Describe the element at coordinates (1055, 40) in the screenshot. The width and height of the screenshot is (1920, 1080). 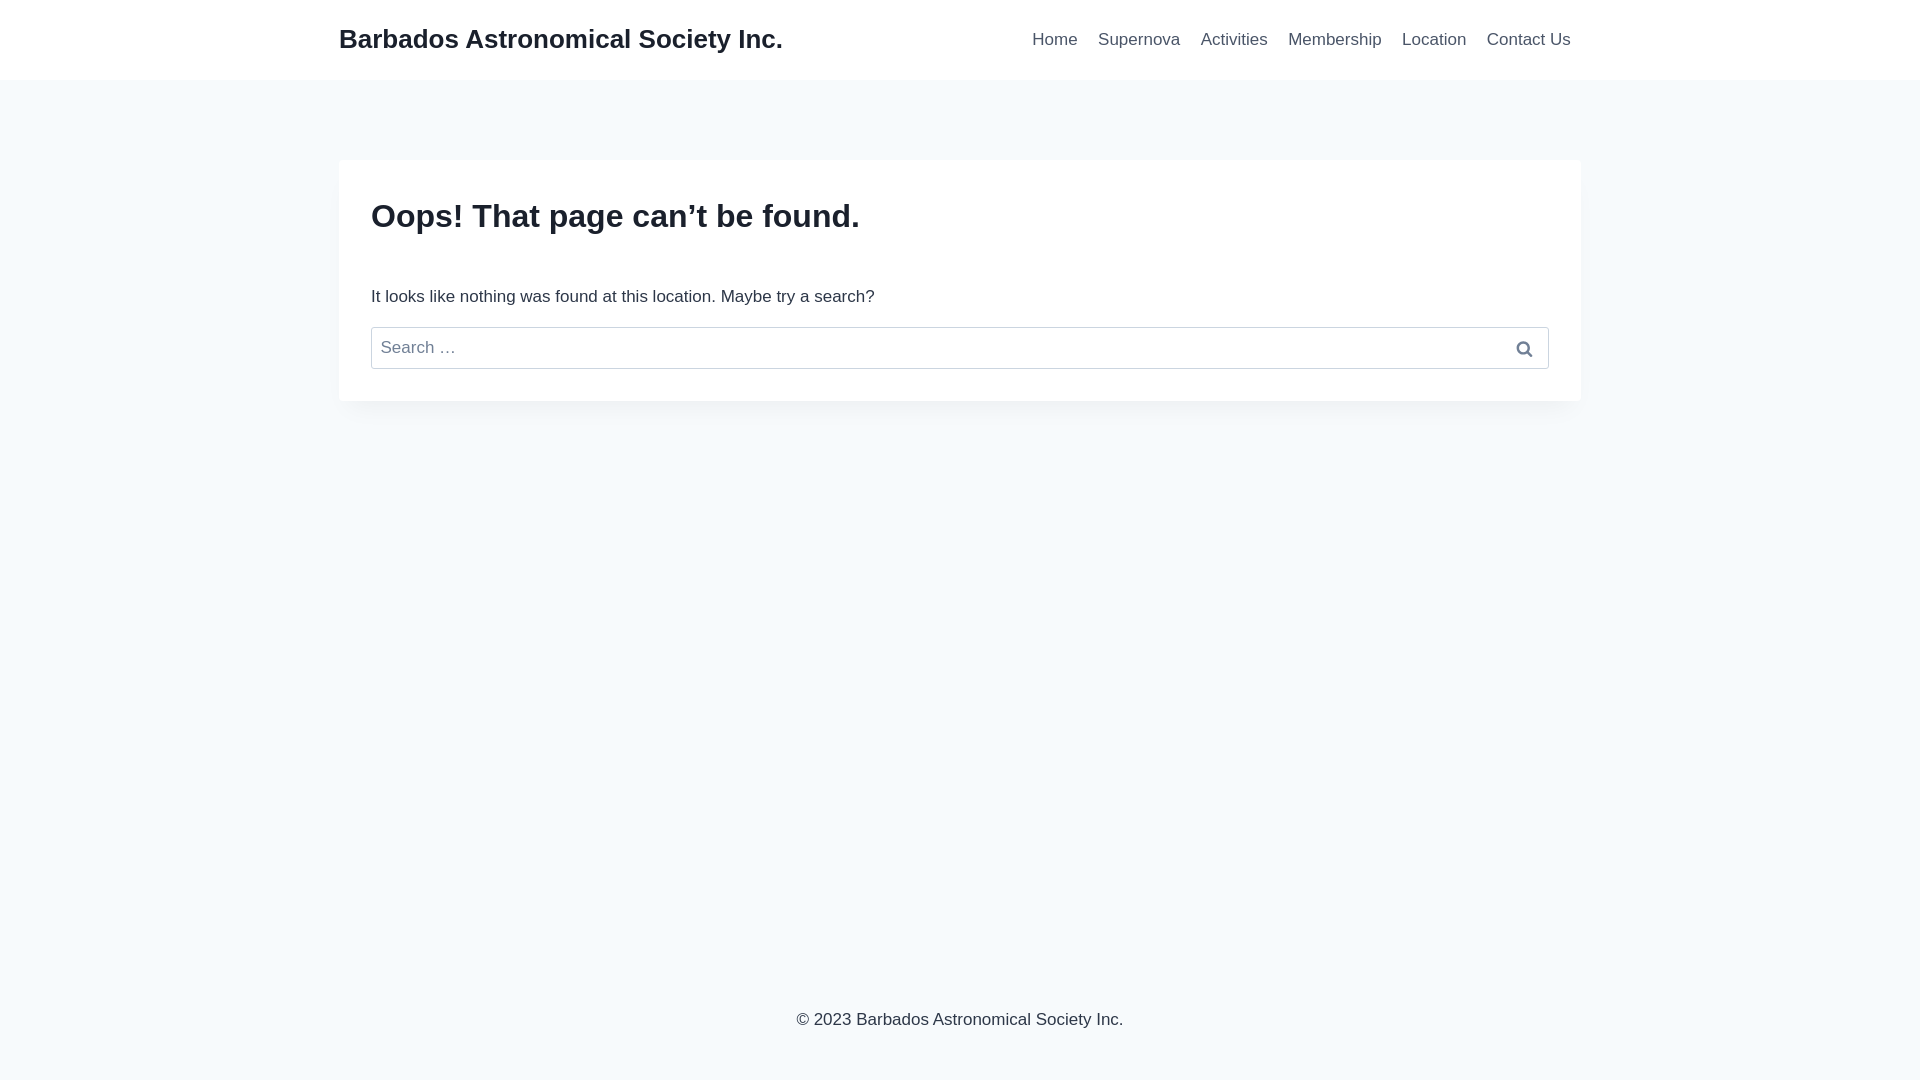
I see `Home` at that location.